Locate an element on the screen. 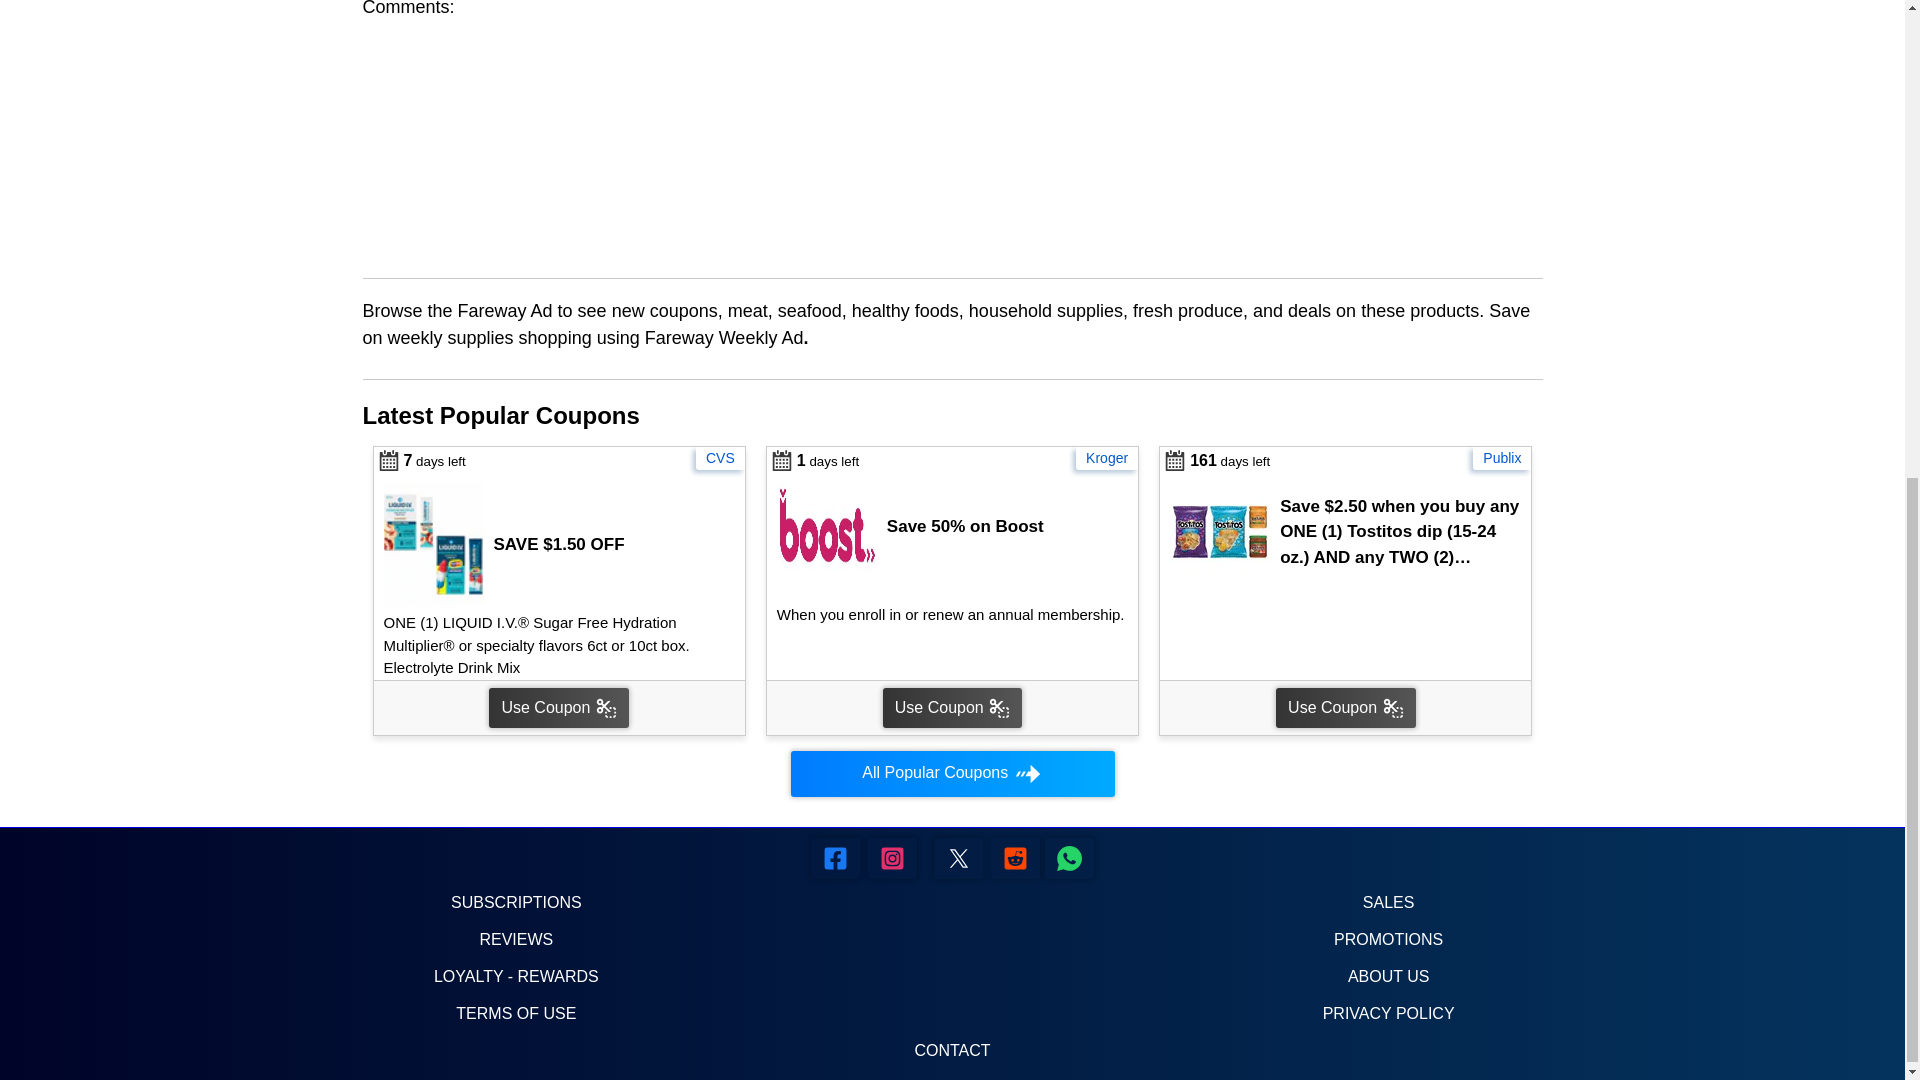 The width and height of the screenshot is (1920, 1080). ABOUT US is located at coordinates (1388, 976).